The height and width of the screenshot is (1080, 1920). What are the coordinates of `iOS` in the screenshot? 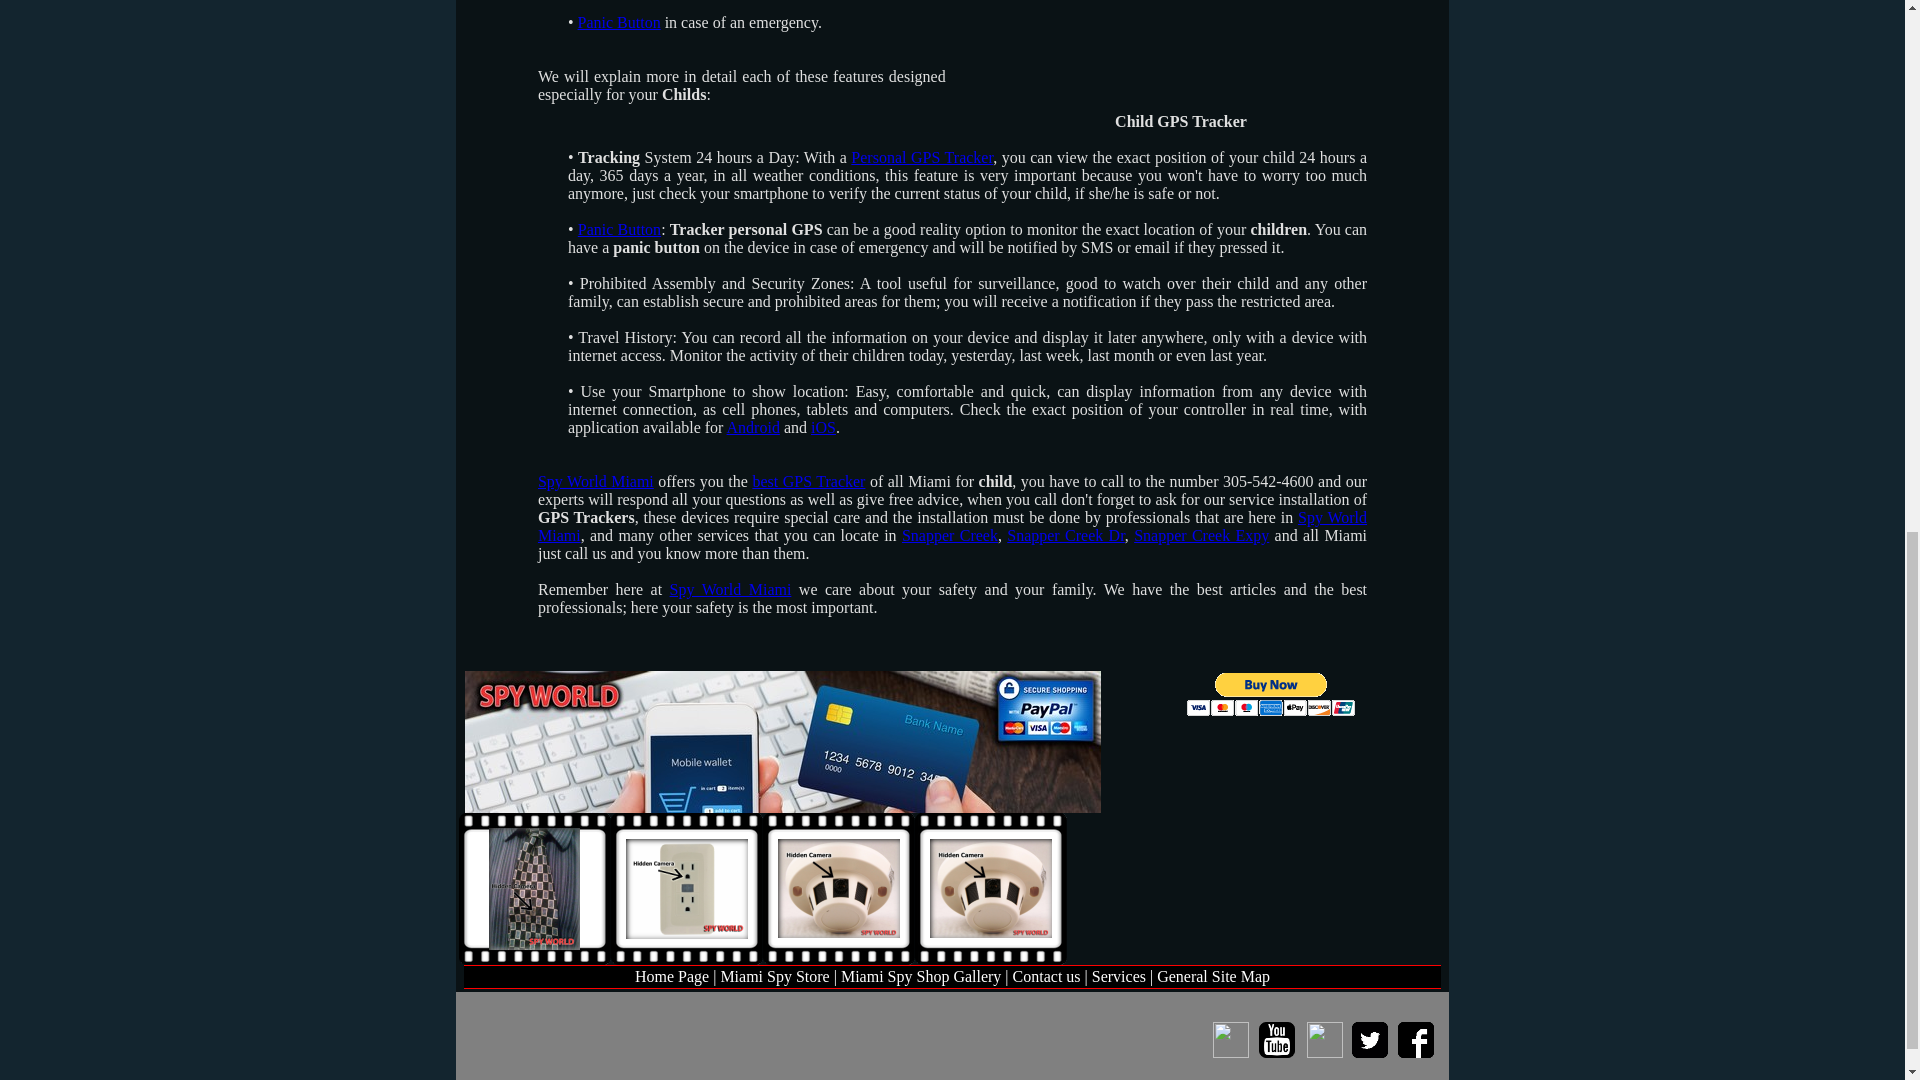 It's located at (822, 428).